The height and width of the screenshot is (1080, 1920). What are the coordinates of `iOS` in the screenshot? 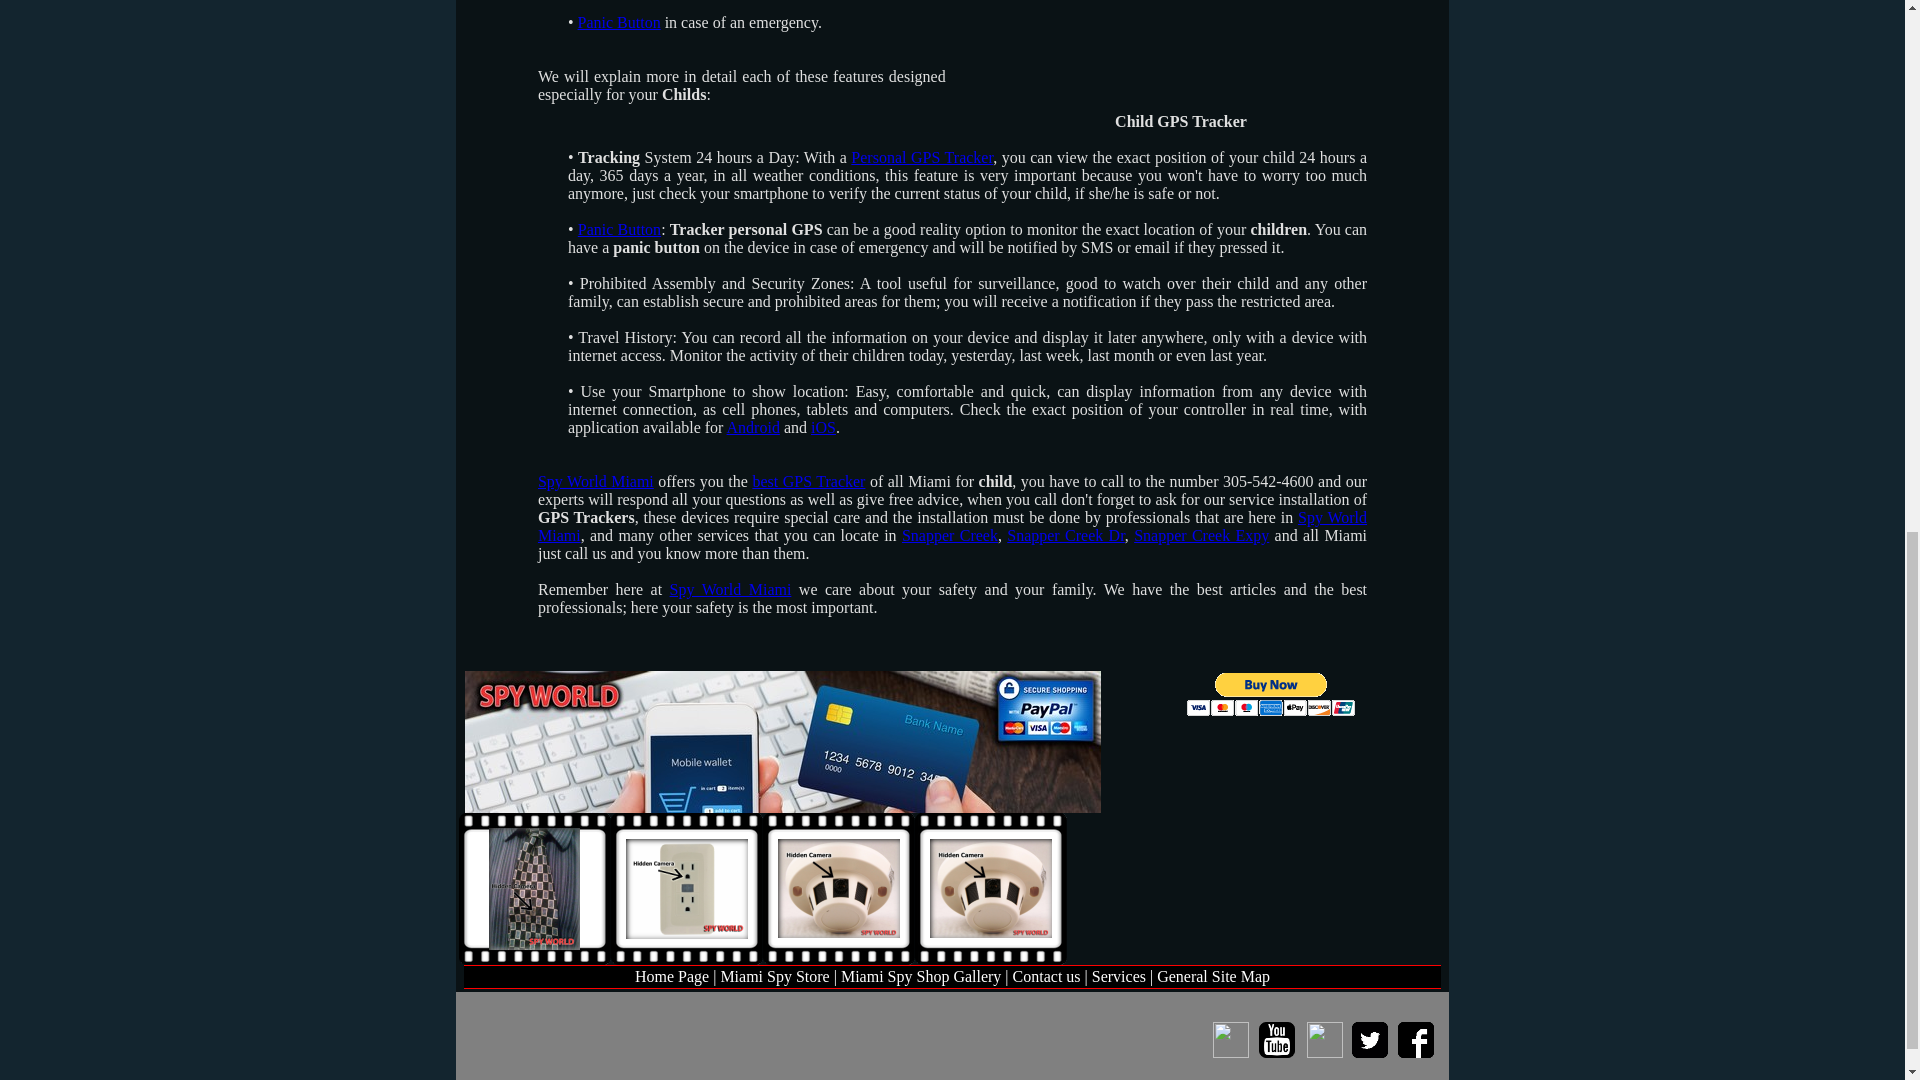 It's located at (822, 428).